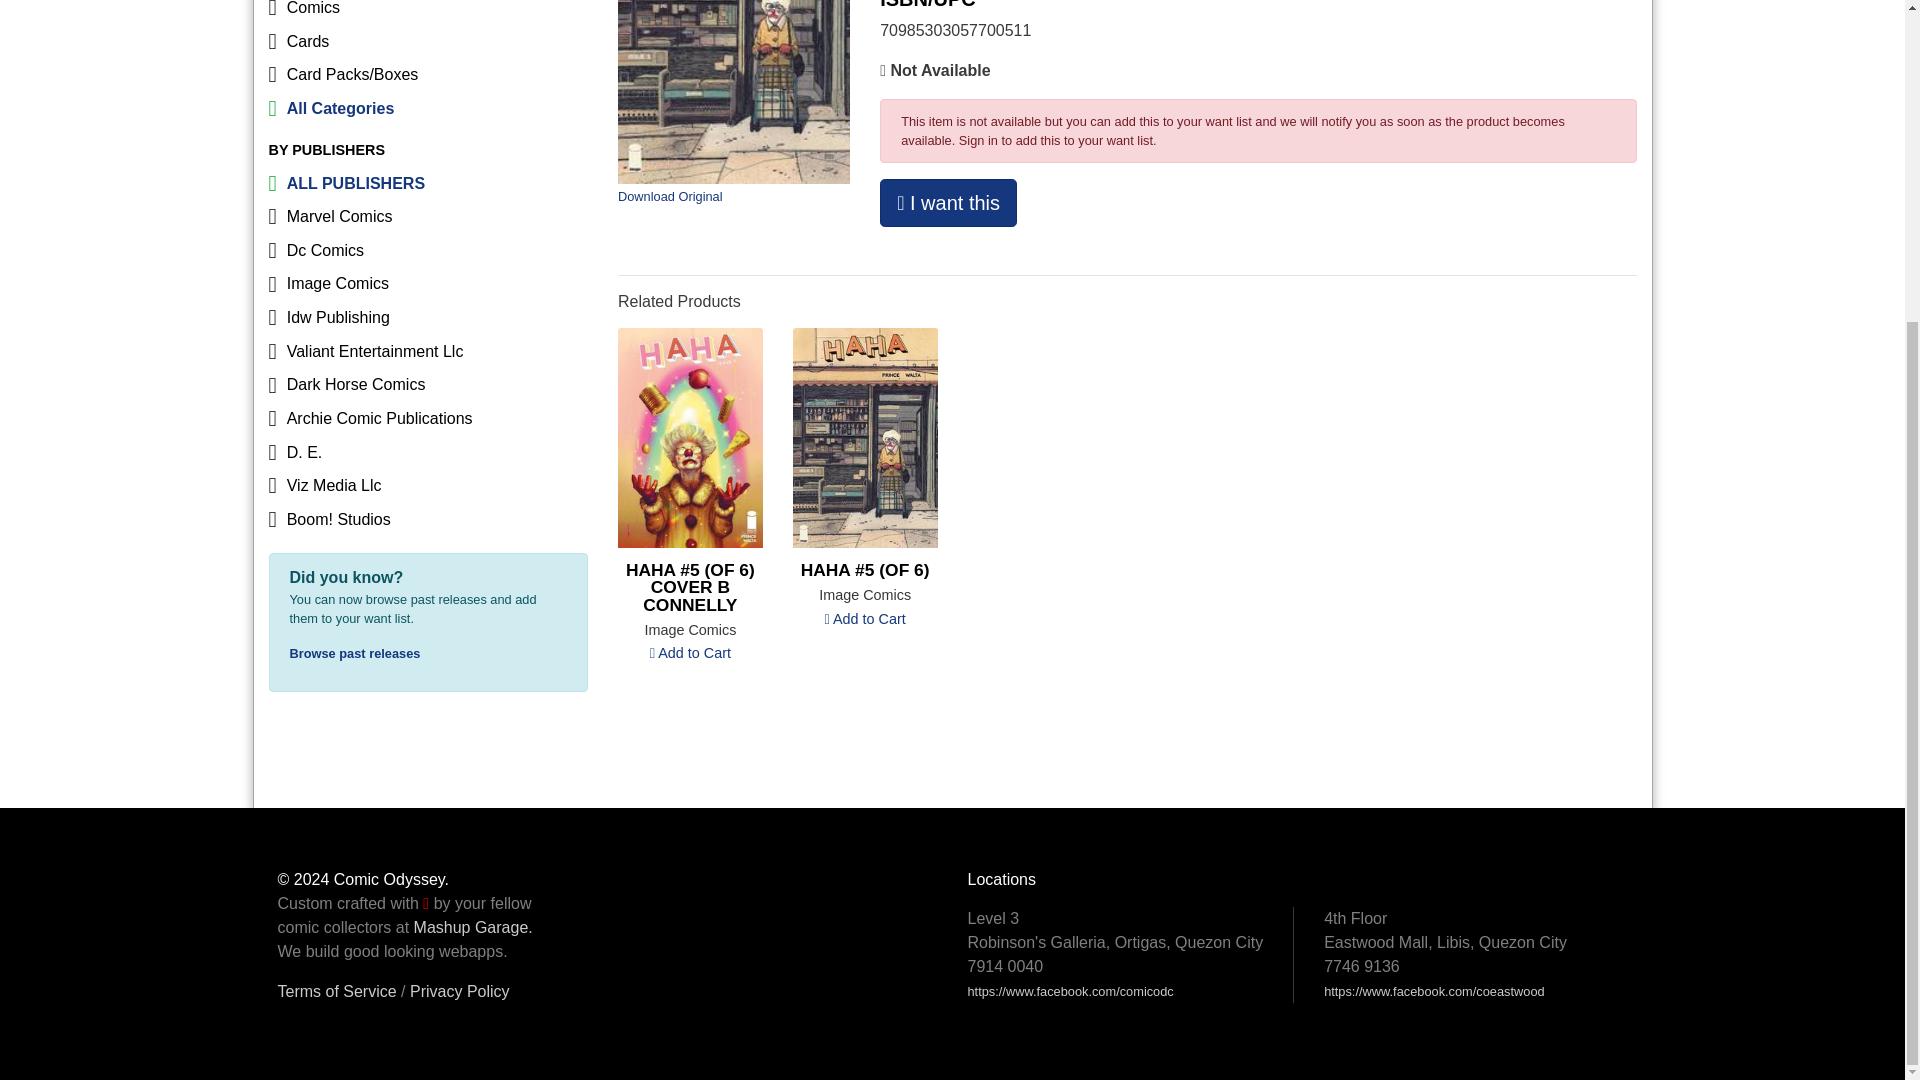 The height and width of the screenshot is (1080, 1920). What do you see at coordinates (428, 284) in the screenshot?
I see `Image Comics` at bounding box center [428, 284].